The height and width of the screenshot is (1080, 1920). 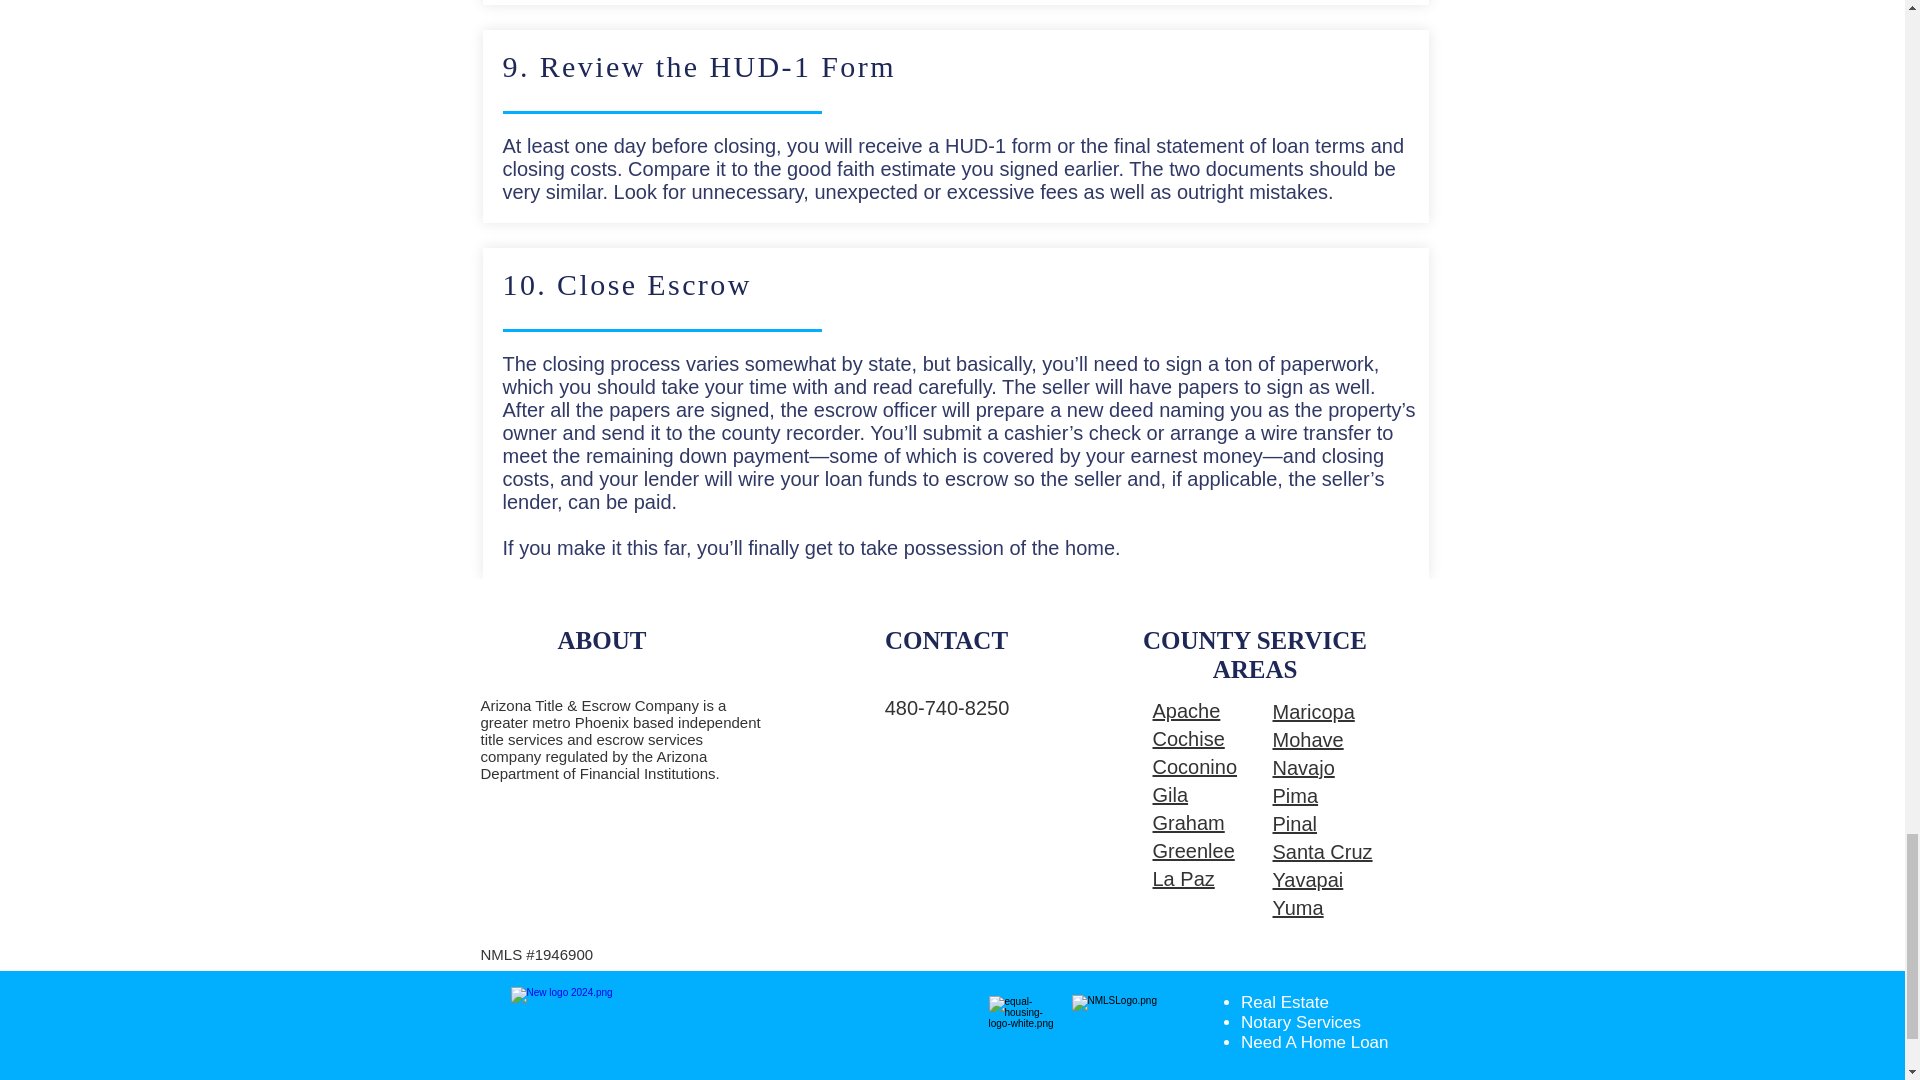 I want to click on Graham, so click(x=1188, y=822).